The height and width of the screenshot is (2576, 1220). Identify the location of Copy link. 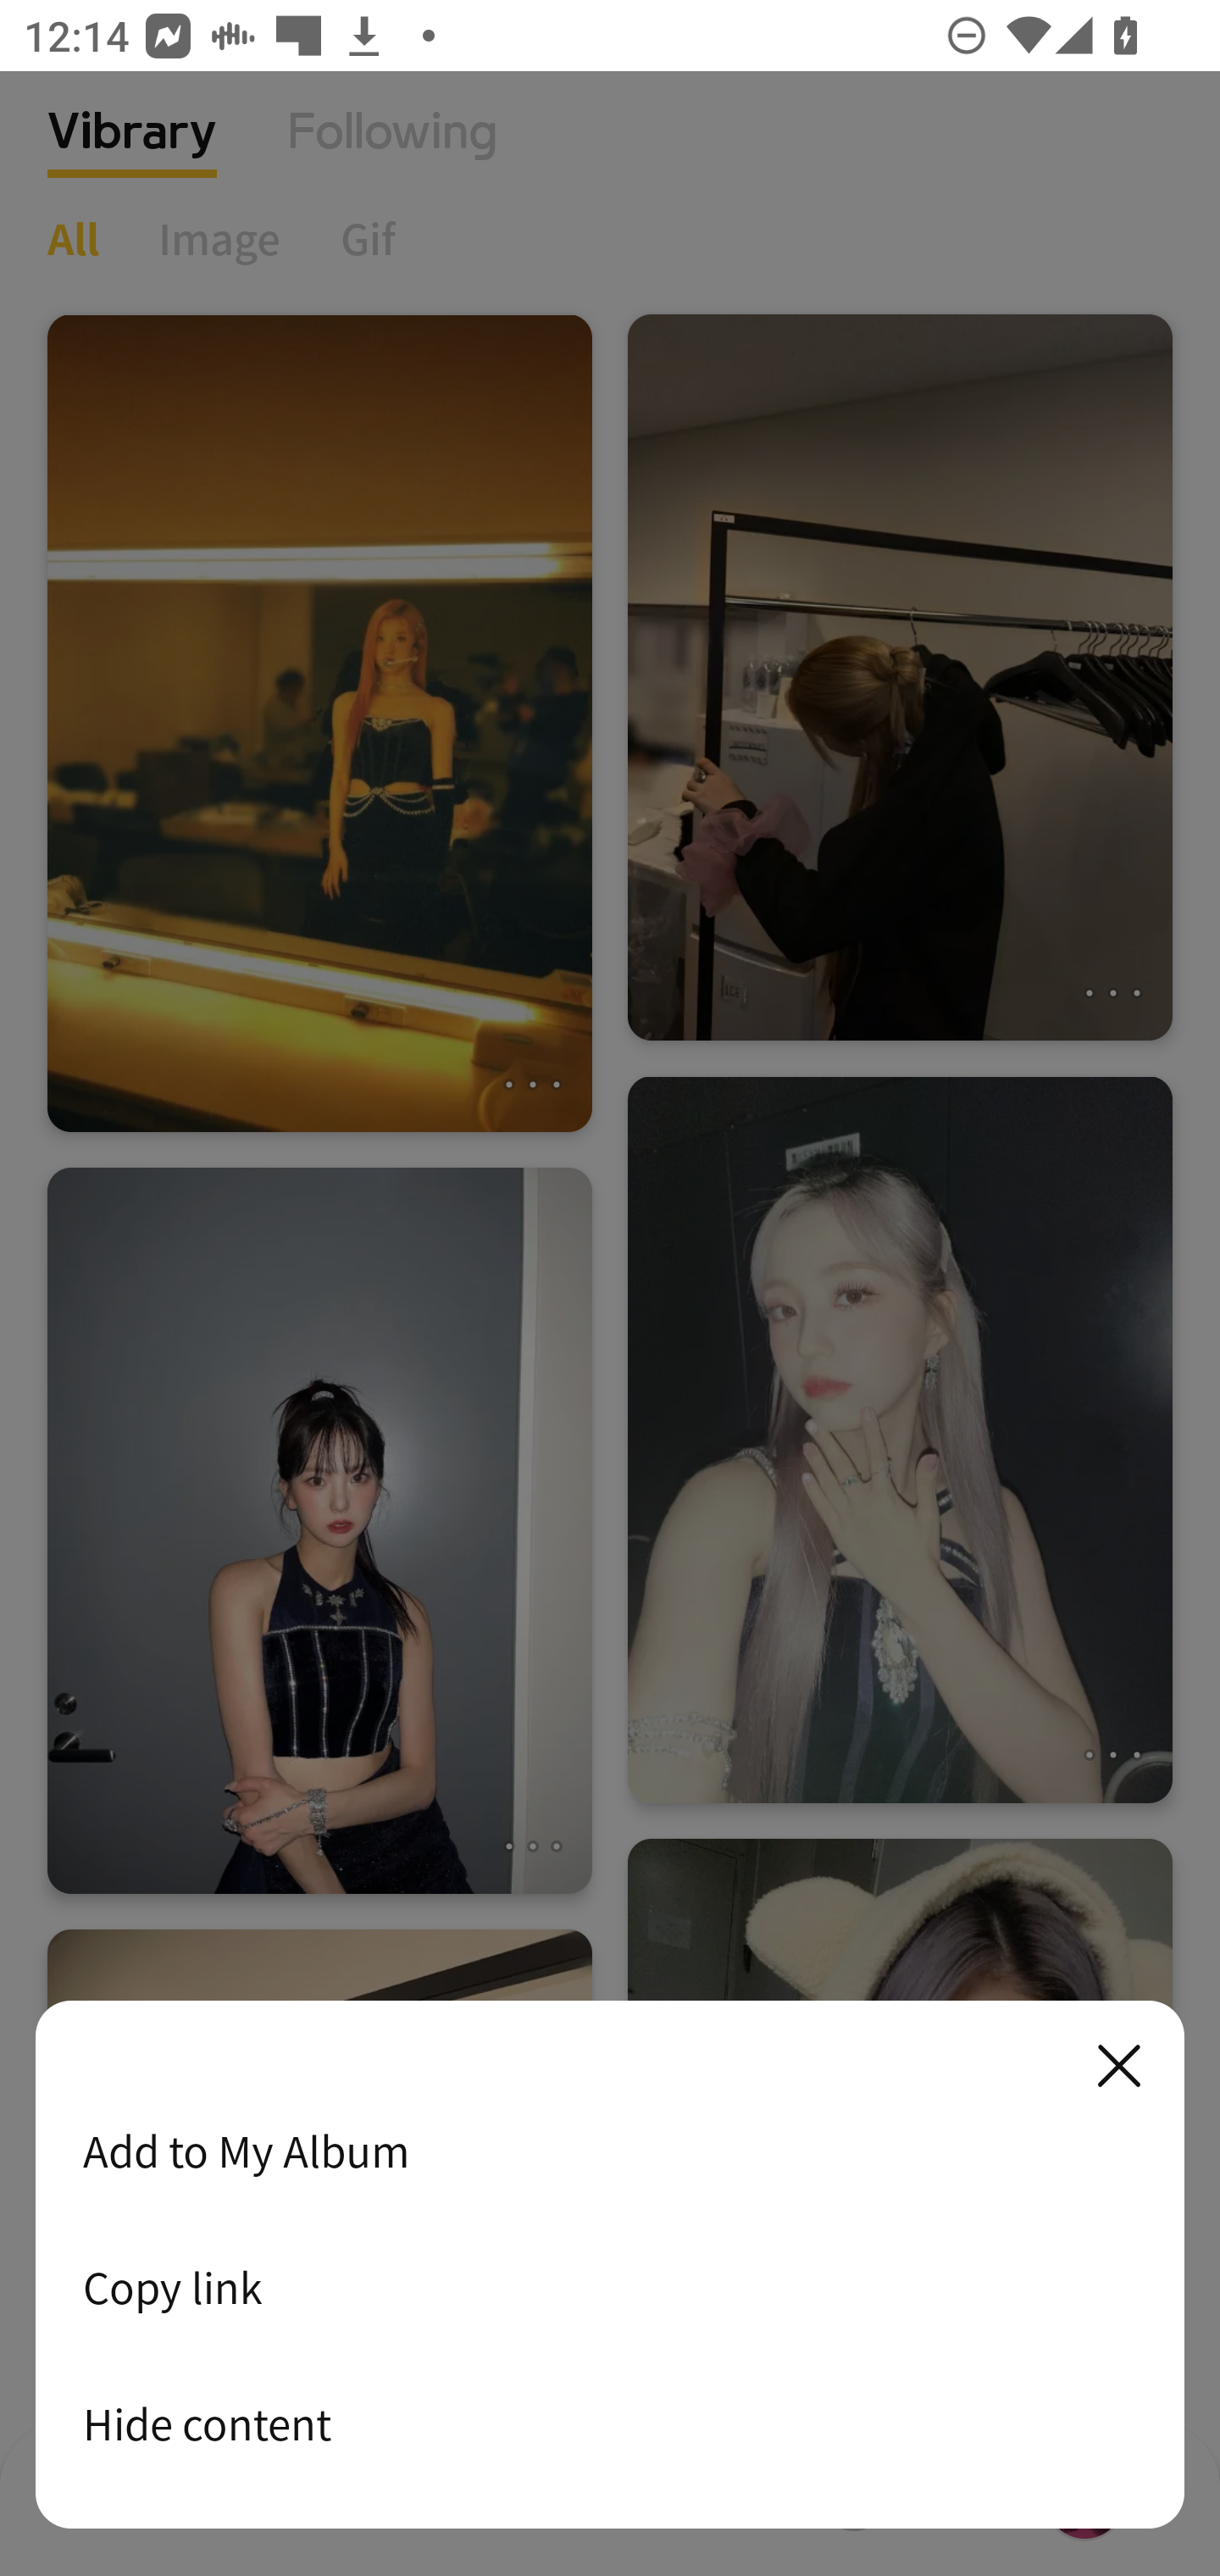
(610, 2287).